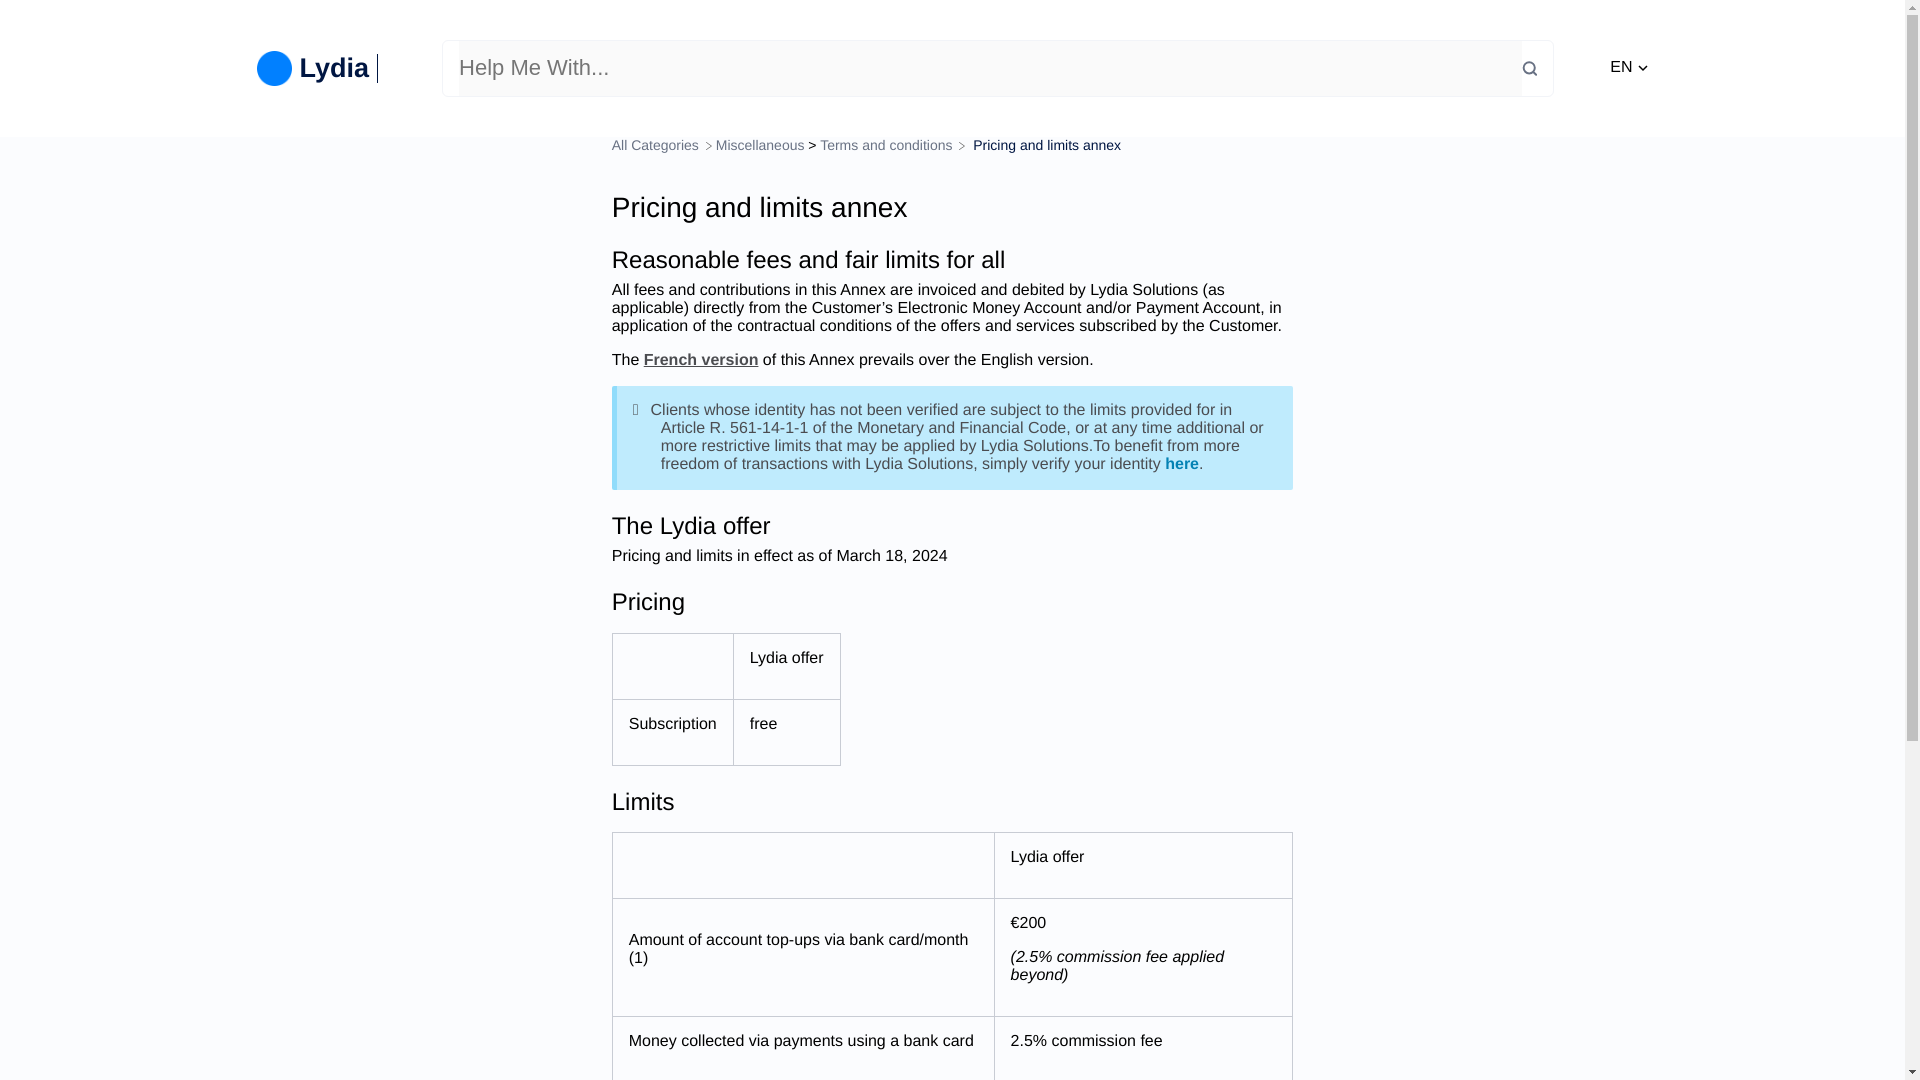  What do you see at coordinates (760, 145) in the screenshot?
I see `Miscellaneous` at bounding box center [760, 145].